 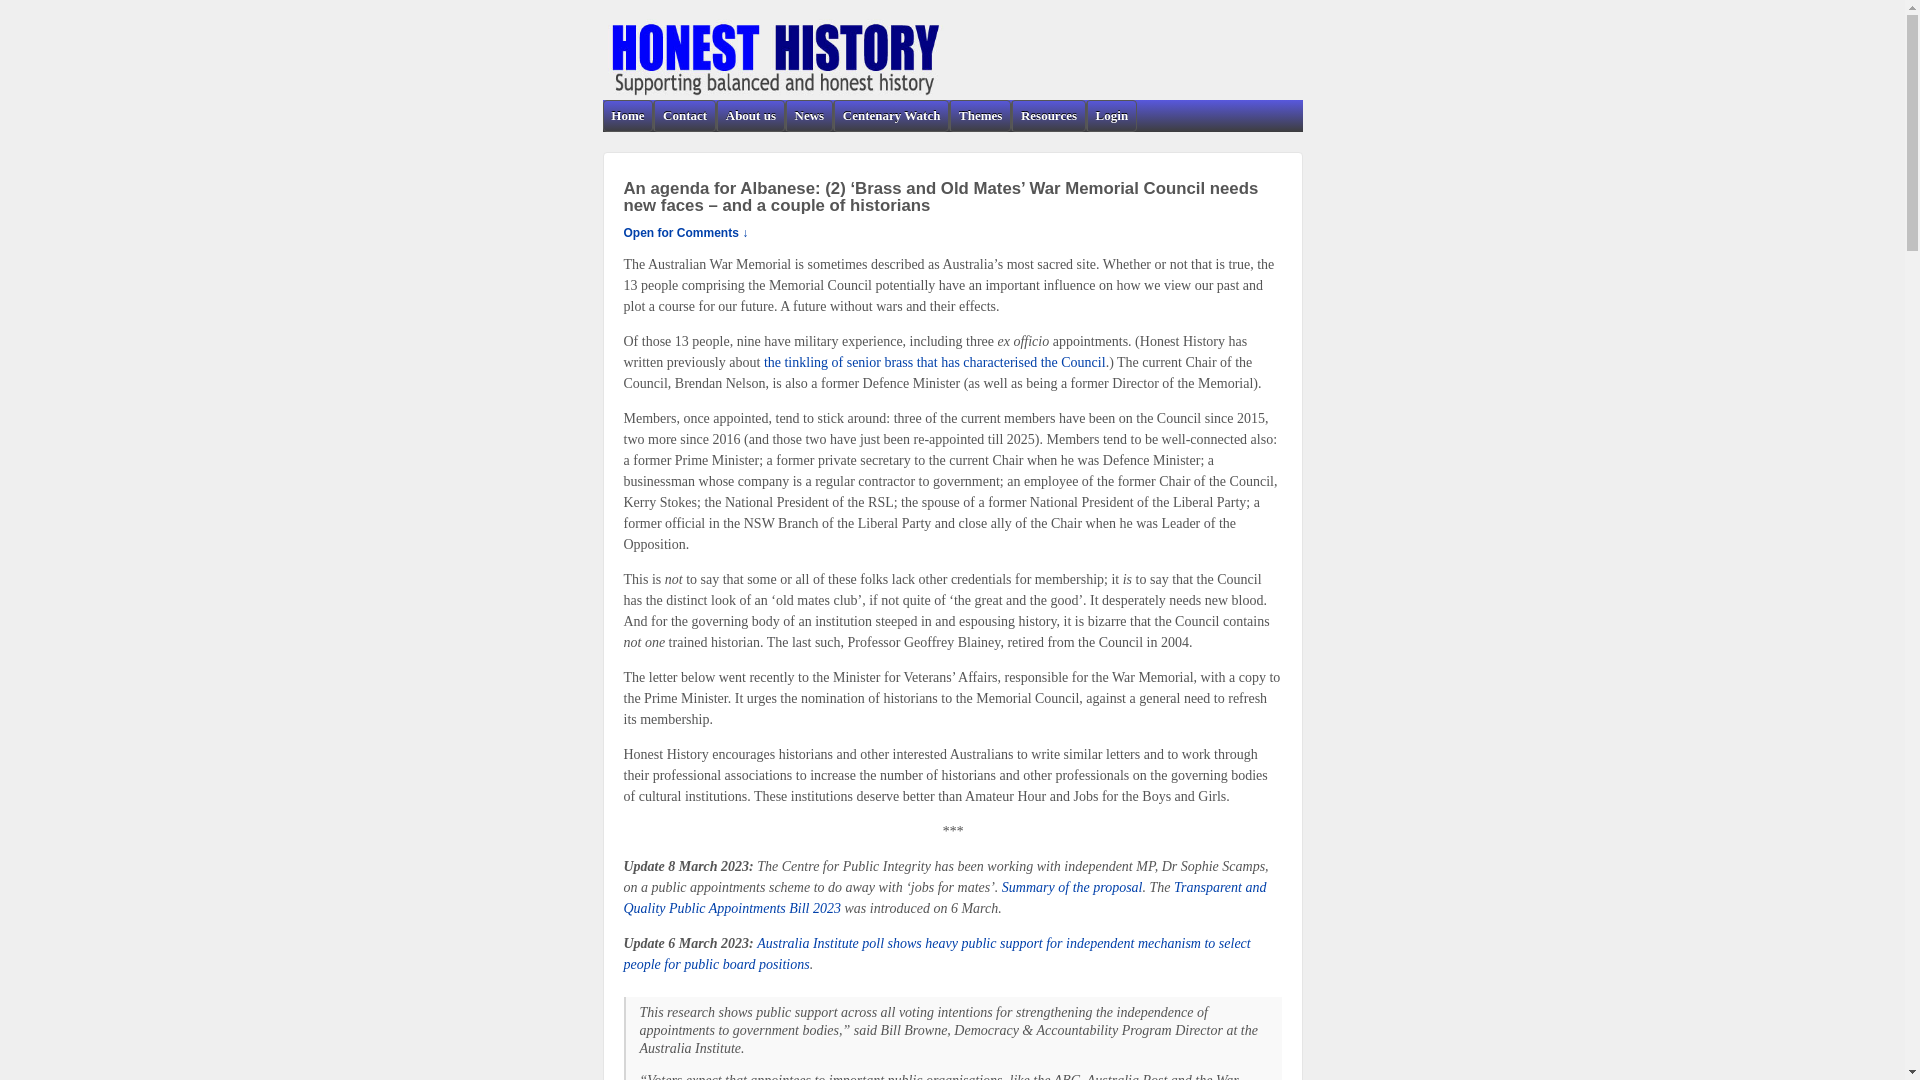 What do you see at coordinates (980, 116) in the screenshot?
I see `Themes` at bounding box center [980, 116].